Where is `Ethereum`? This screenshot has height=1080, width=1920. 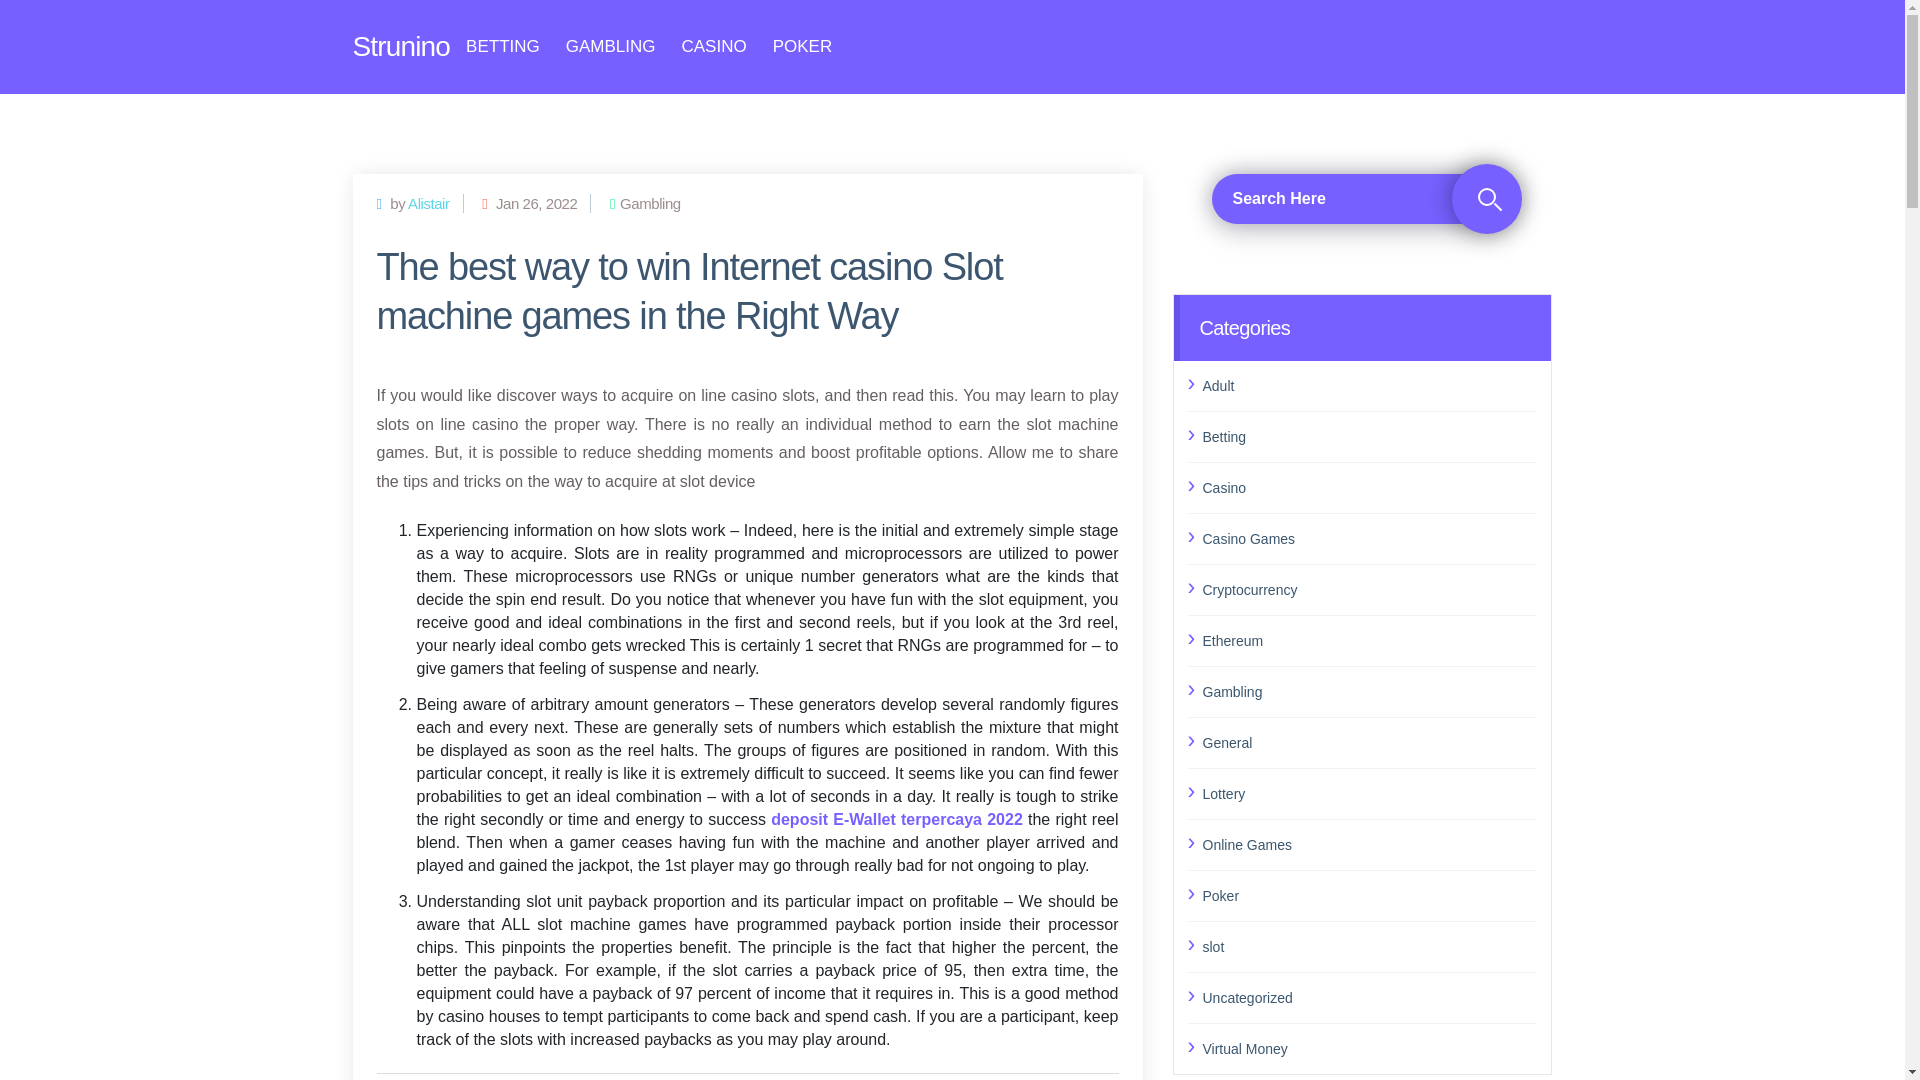
Ethereum is located at coordinates (1369, 640).